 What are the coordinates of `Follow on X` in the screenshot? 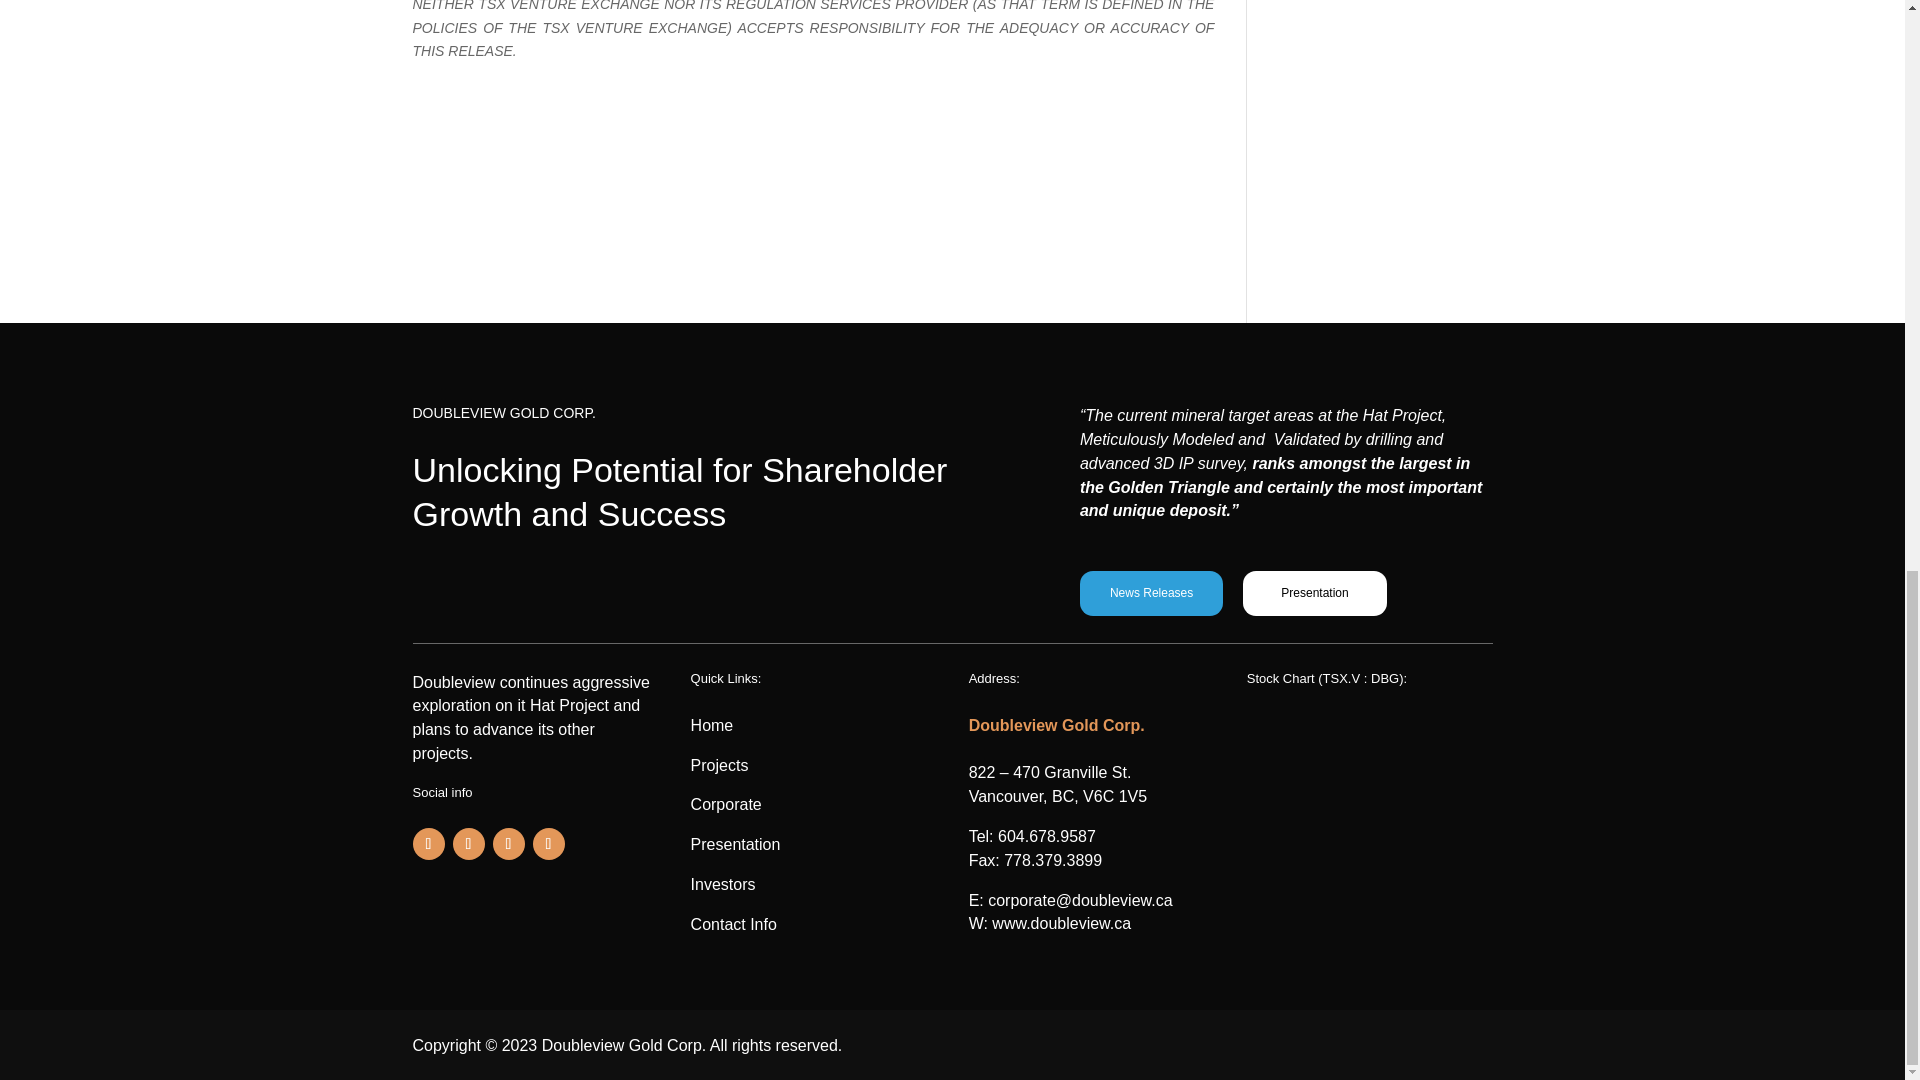 It's located at (467, 844).